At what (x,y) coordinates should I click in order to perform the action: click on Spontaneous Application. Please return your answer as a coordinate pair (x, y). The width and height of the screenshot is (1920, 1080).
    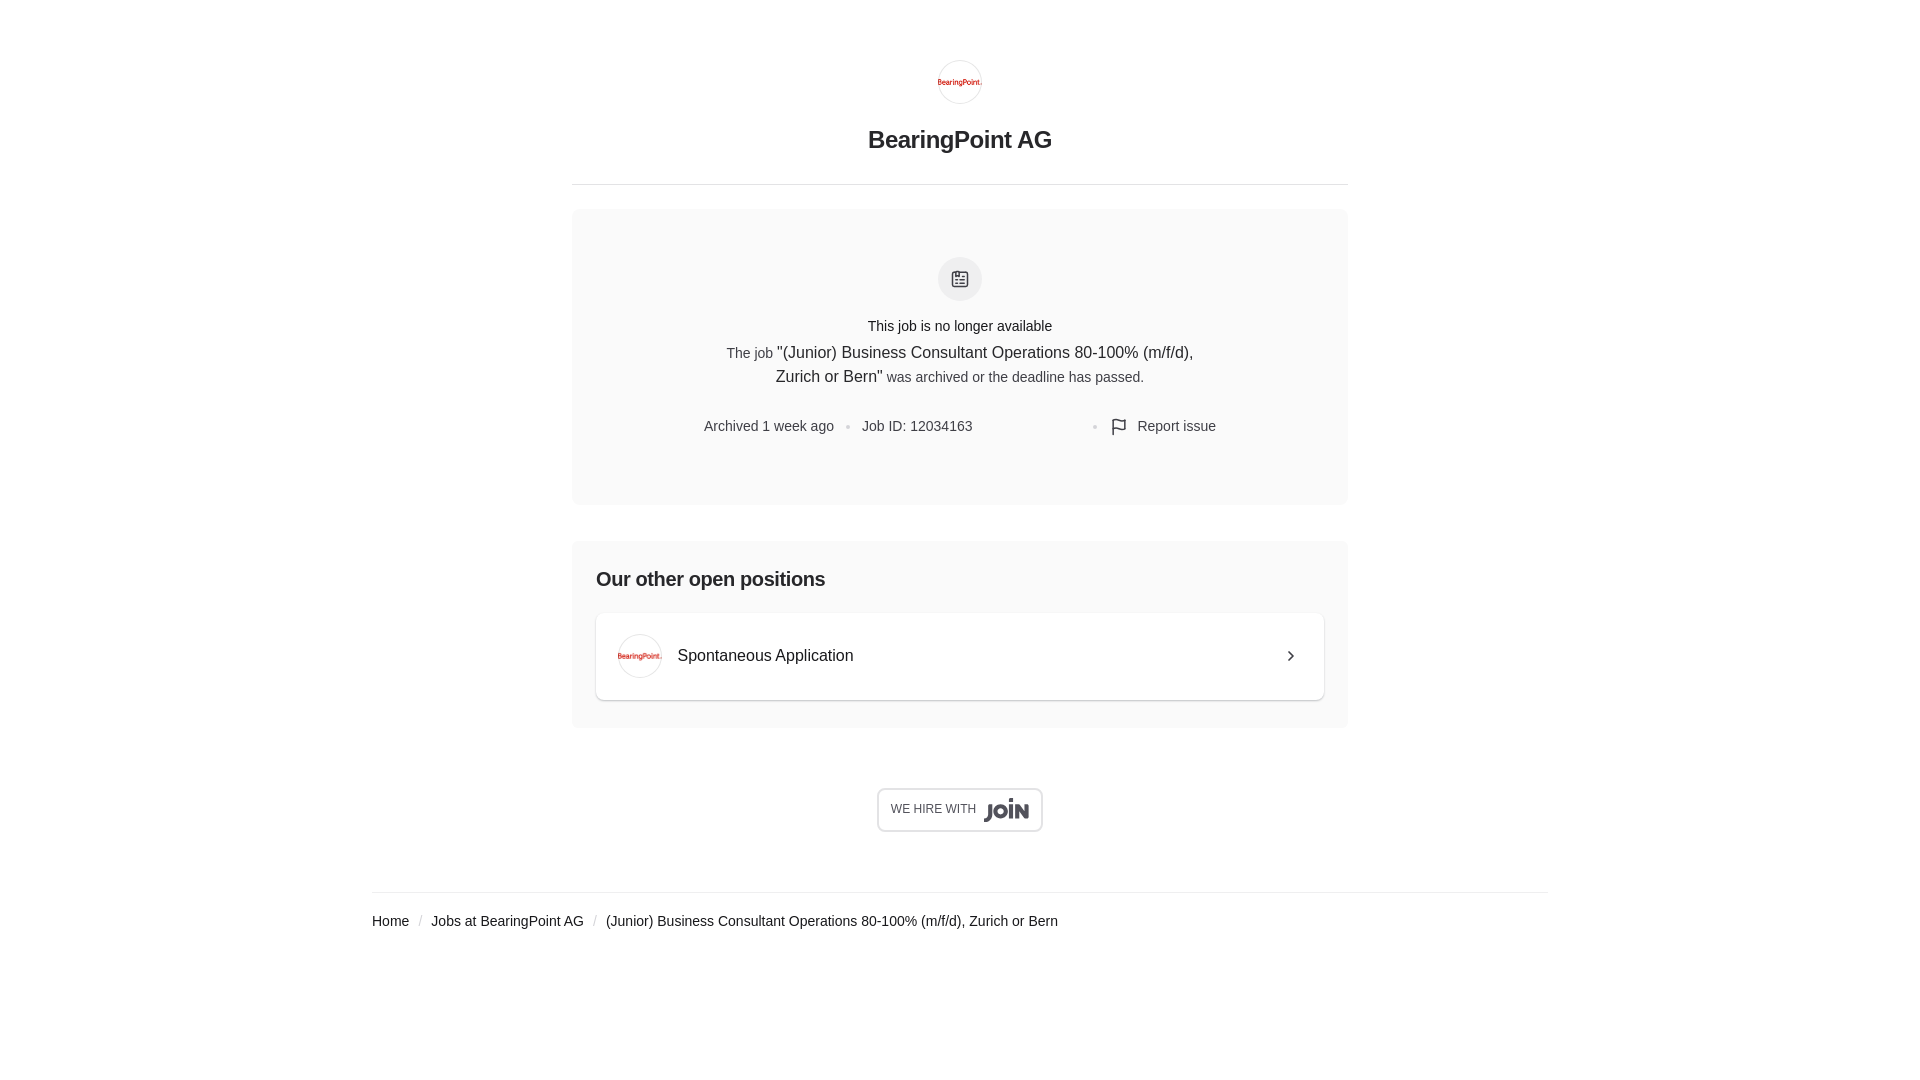
    Looking at the image, I should click on (960, 656).